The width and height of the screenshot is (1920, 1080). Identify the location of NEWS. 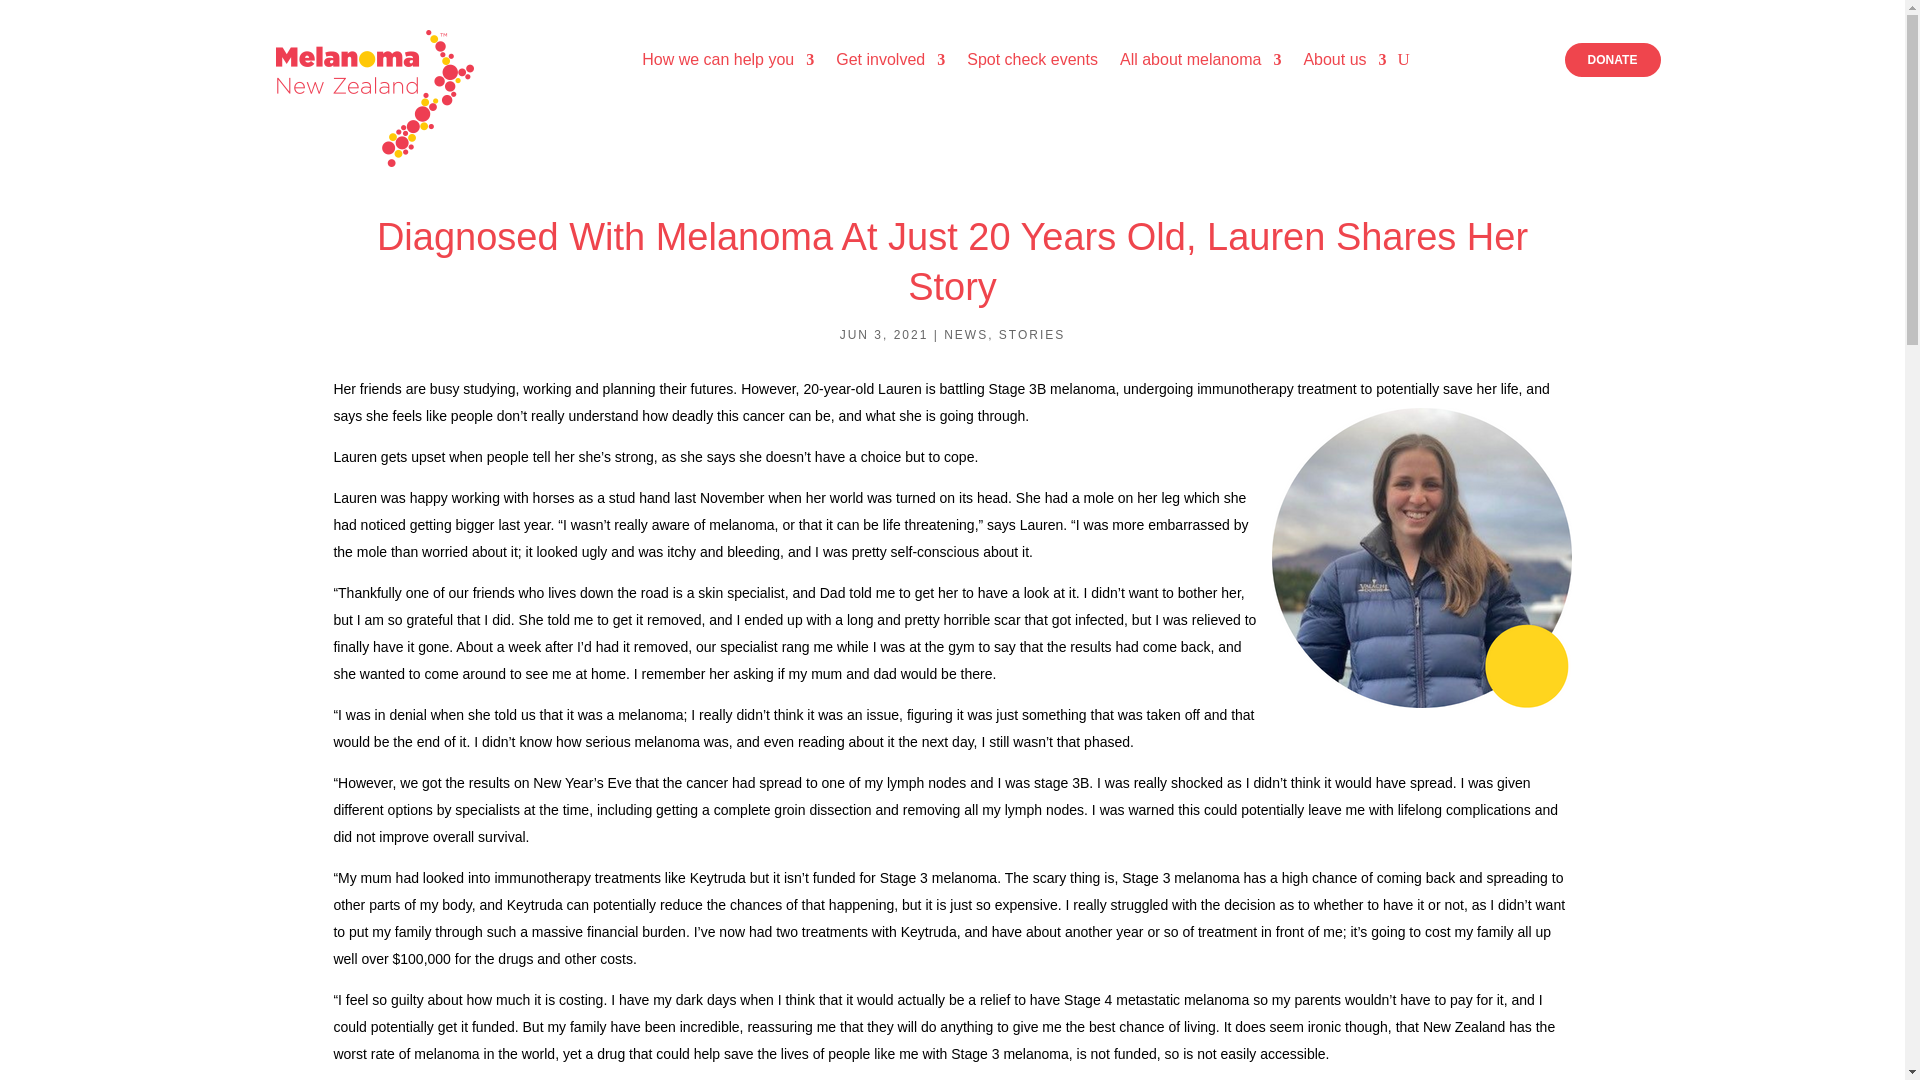
(966, 335).